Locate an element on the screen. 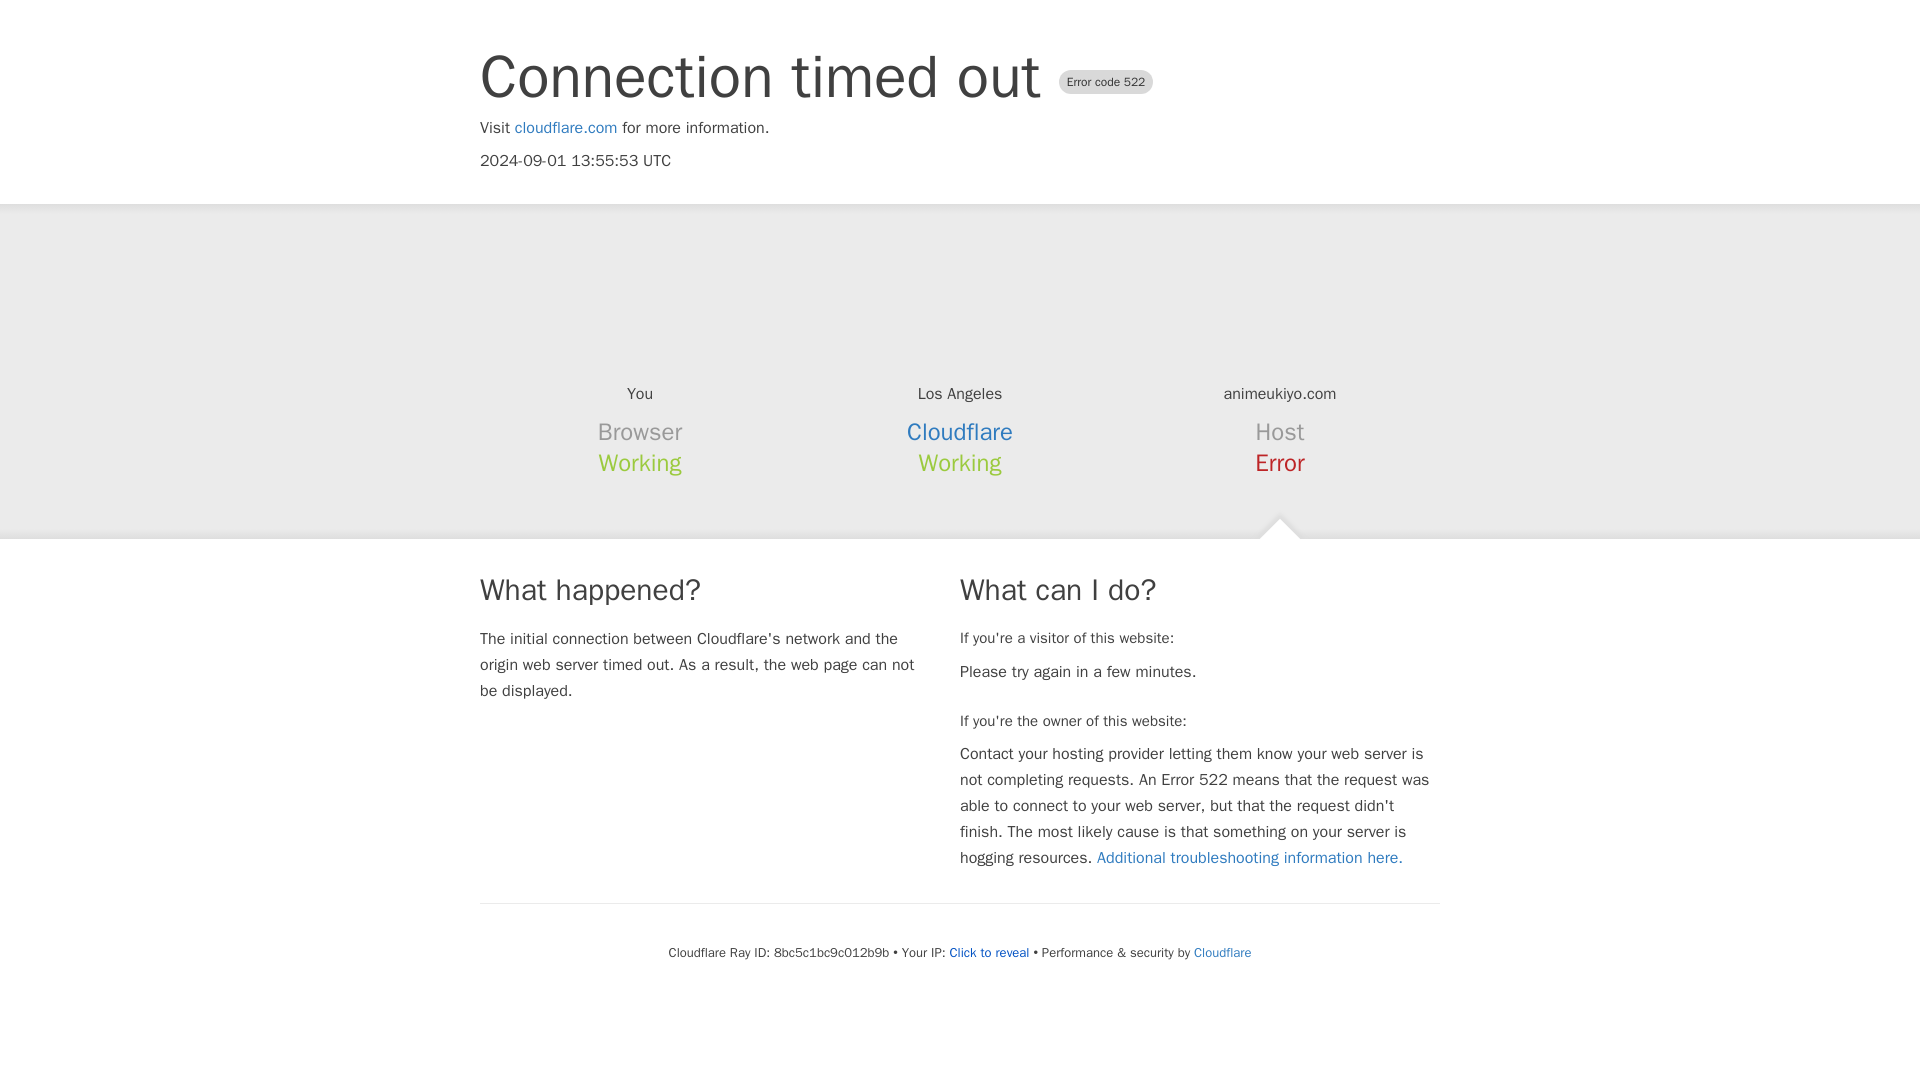  Cloudflare is located at coordinates (960, 432).